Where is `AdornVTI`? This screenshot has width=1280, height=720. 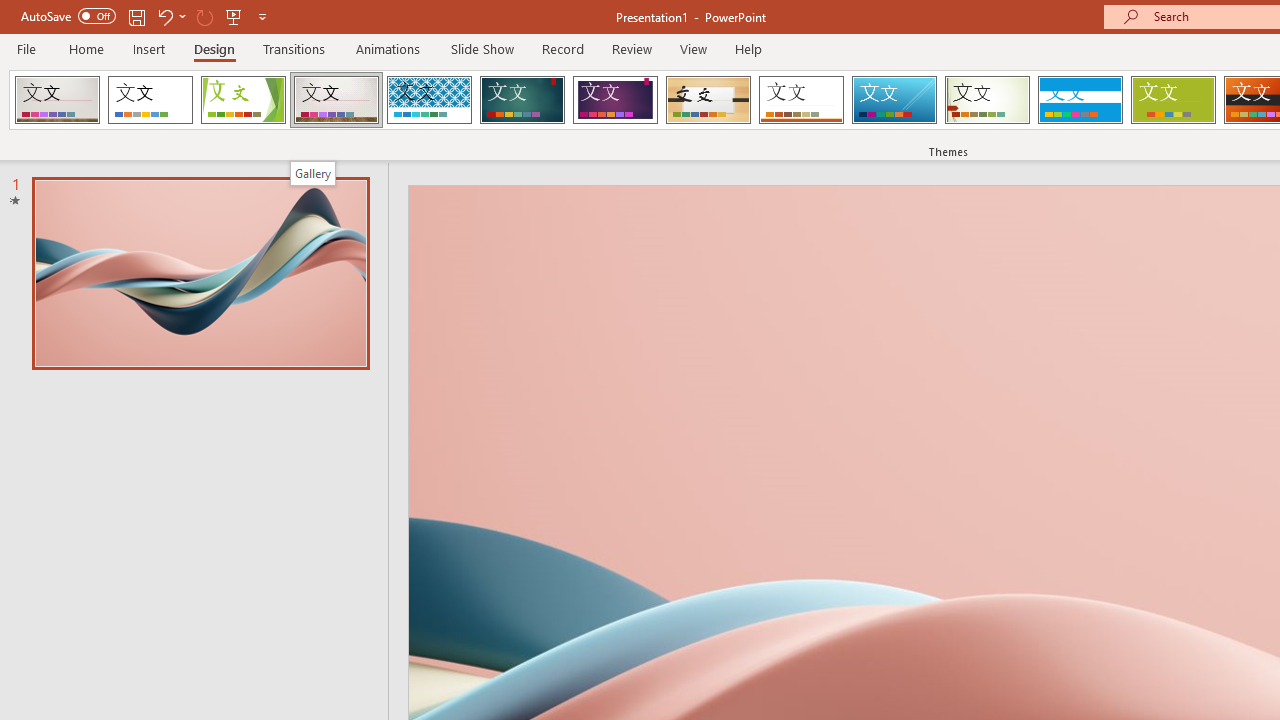 AdornVTI is located at coordinates (57, 100).